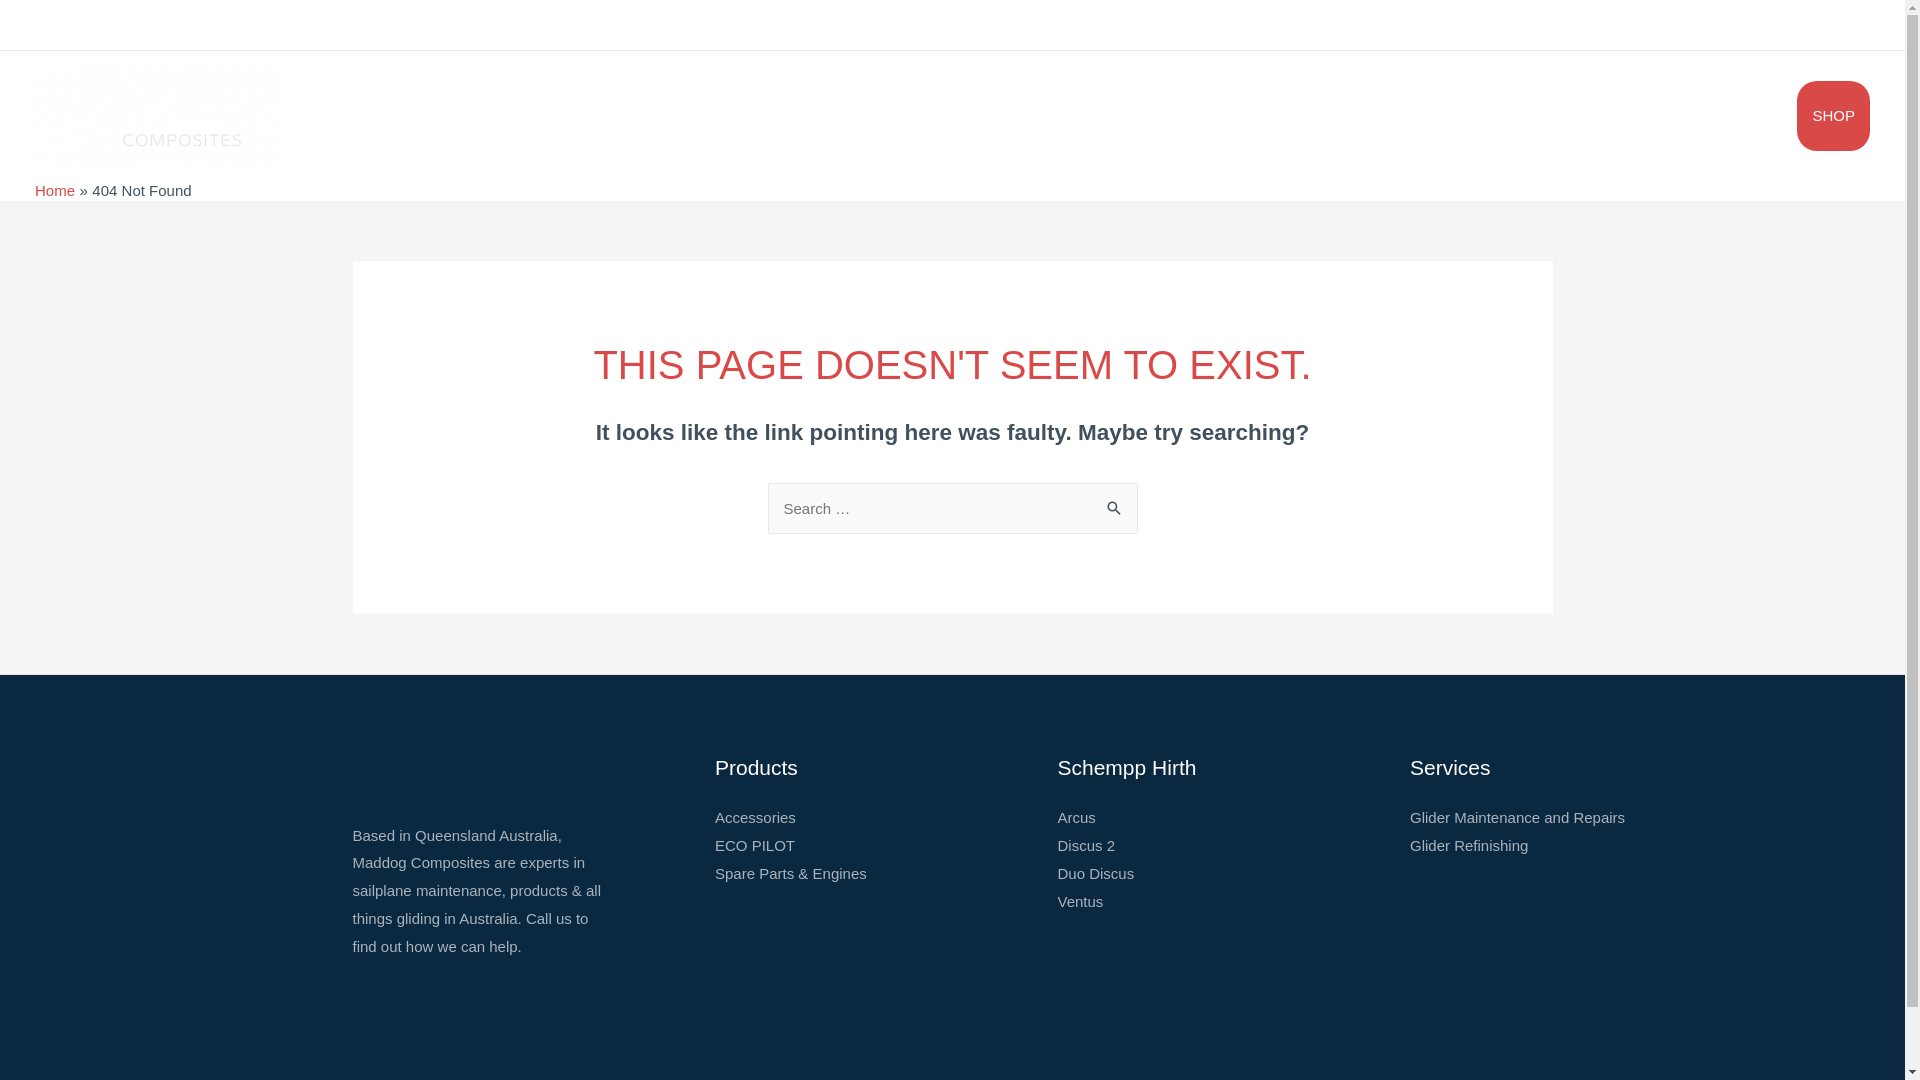  I want to click on Search, so click(1114, 504).